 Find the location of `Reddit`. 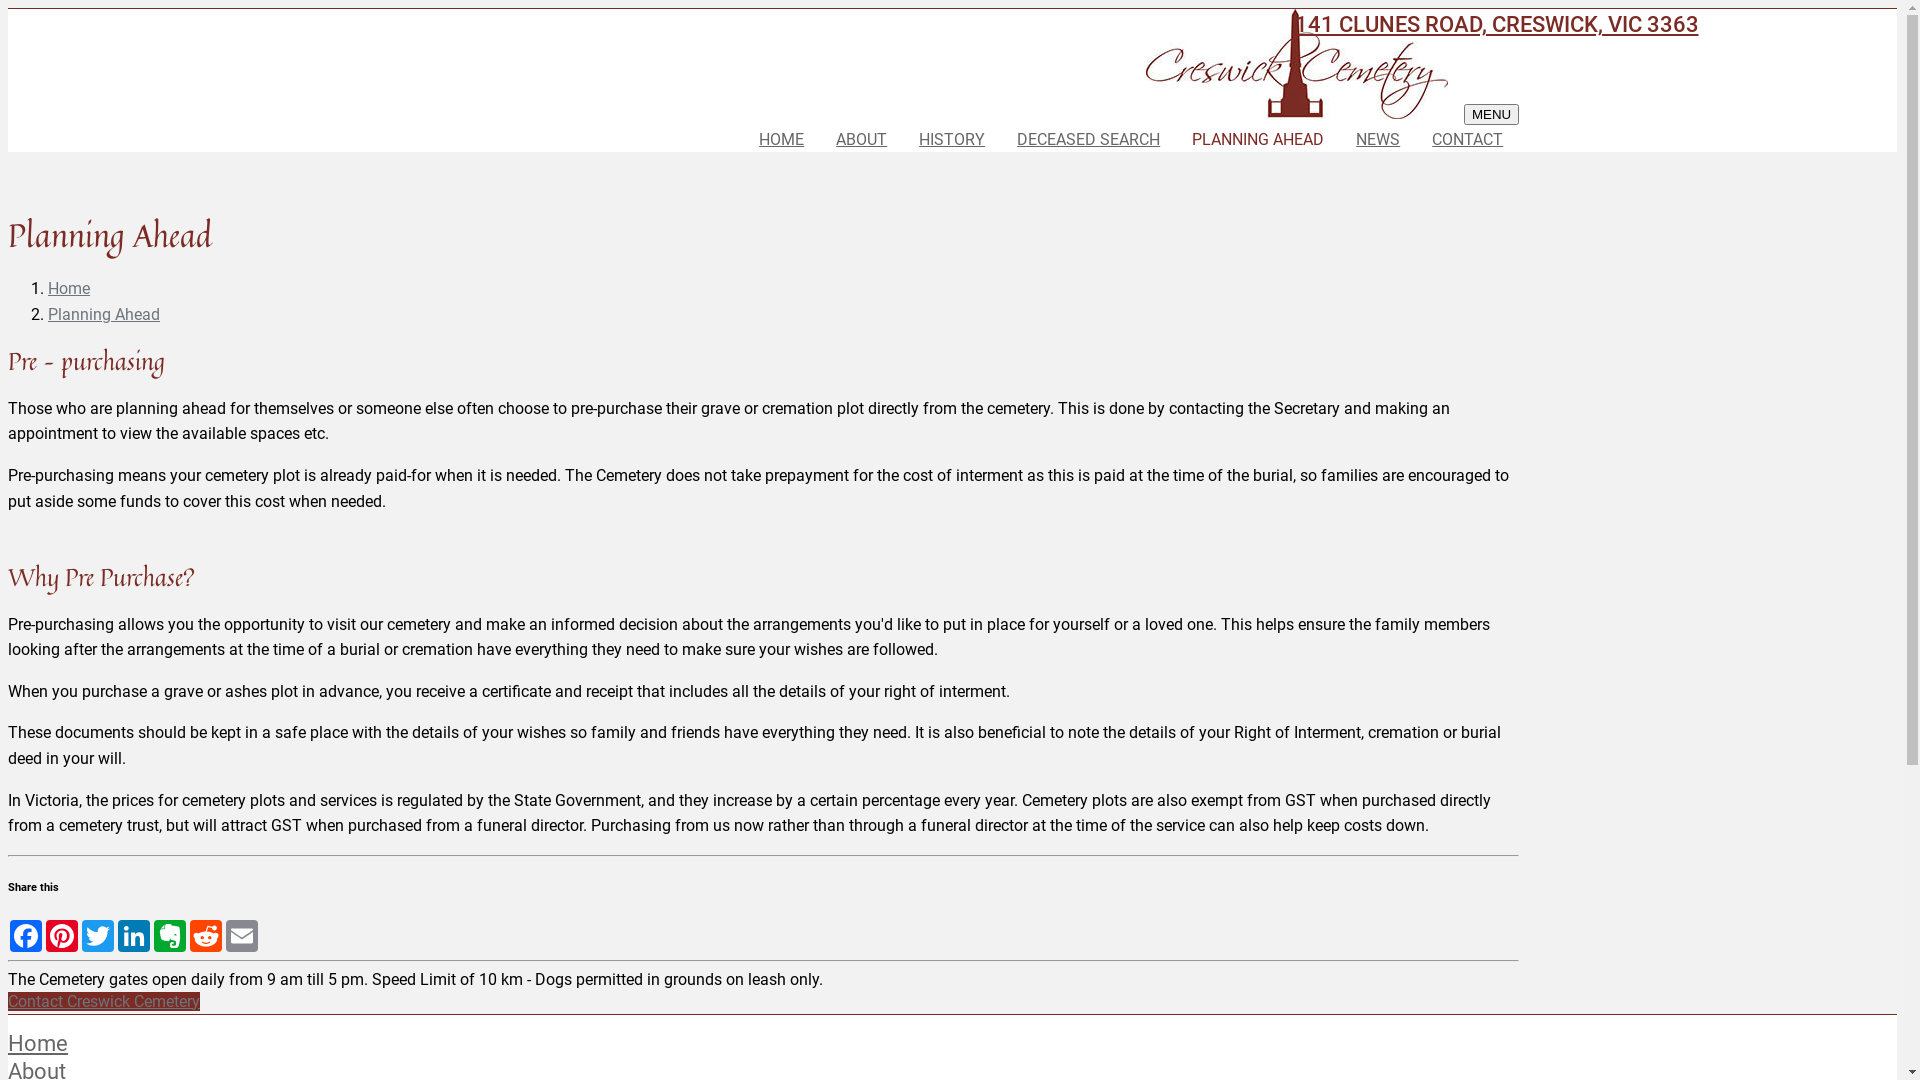

Reddit is located at coordinates (206, 936).